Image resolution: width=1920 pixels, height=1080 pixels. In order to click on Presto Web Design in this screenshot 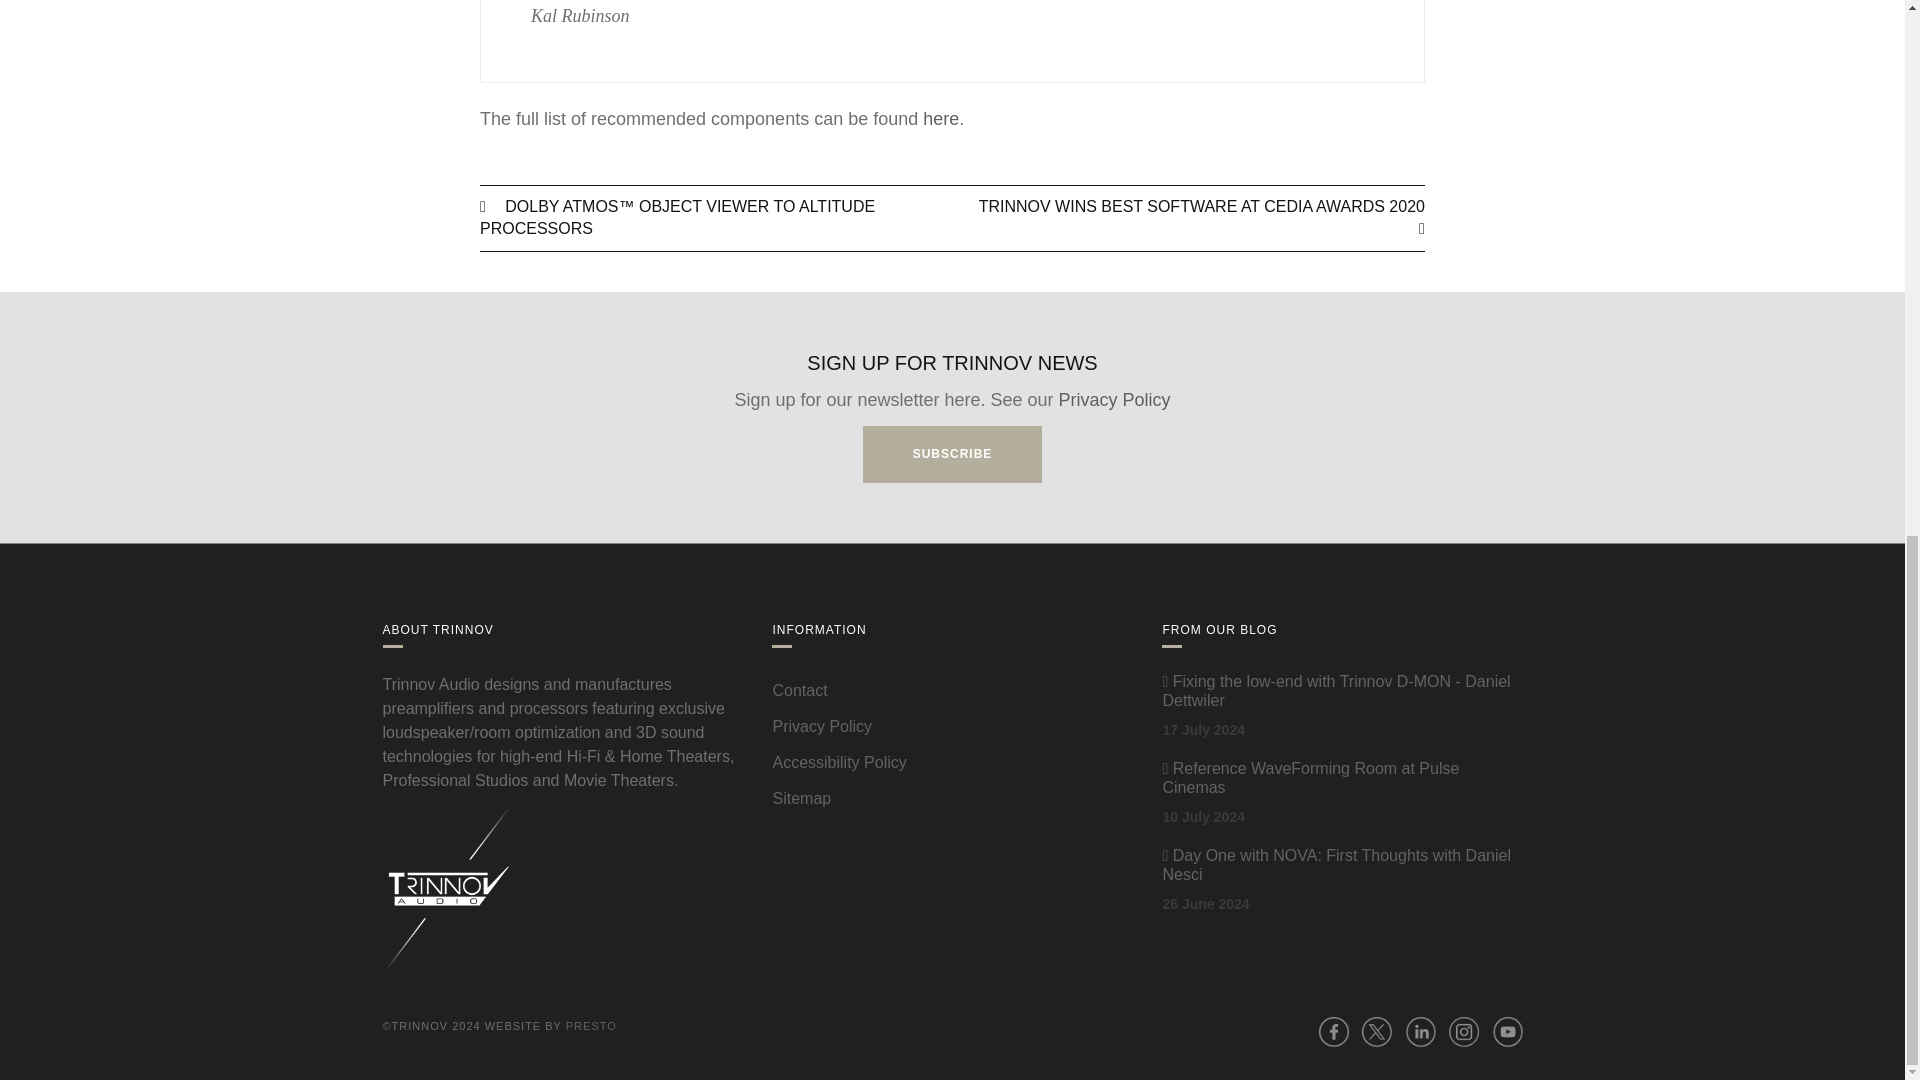, I will do `click(591, 1026)`.